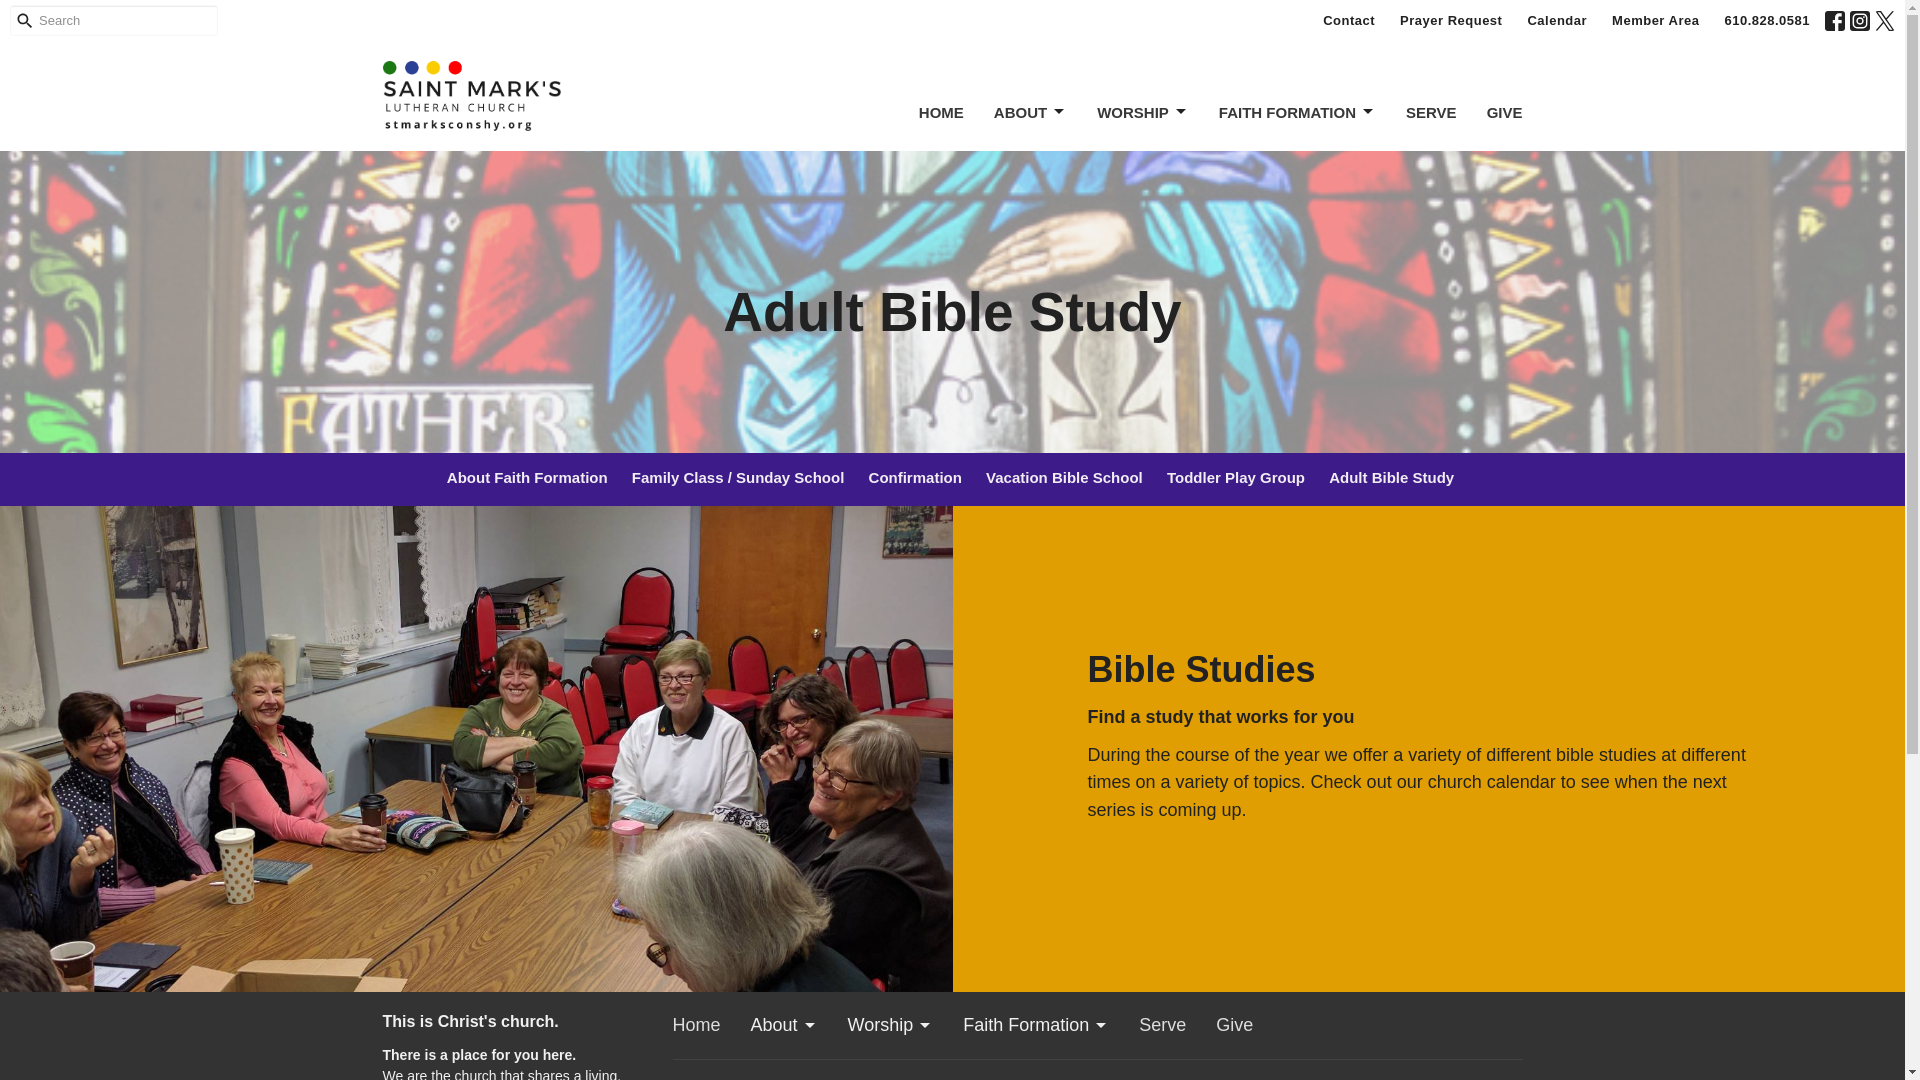 The width and height of the screenshot is (1920, 1080). What do you see at coordinates (1654, 20) in the screenshot?
I see `Member Area` at bounding box center [1654, 20].